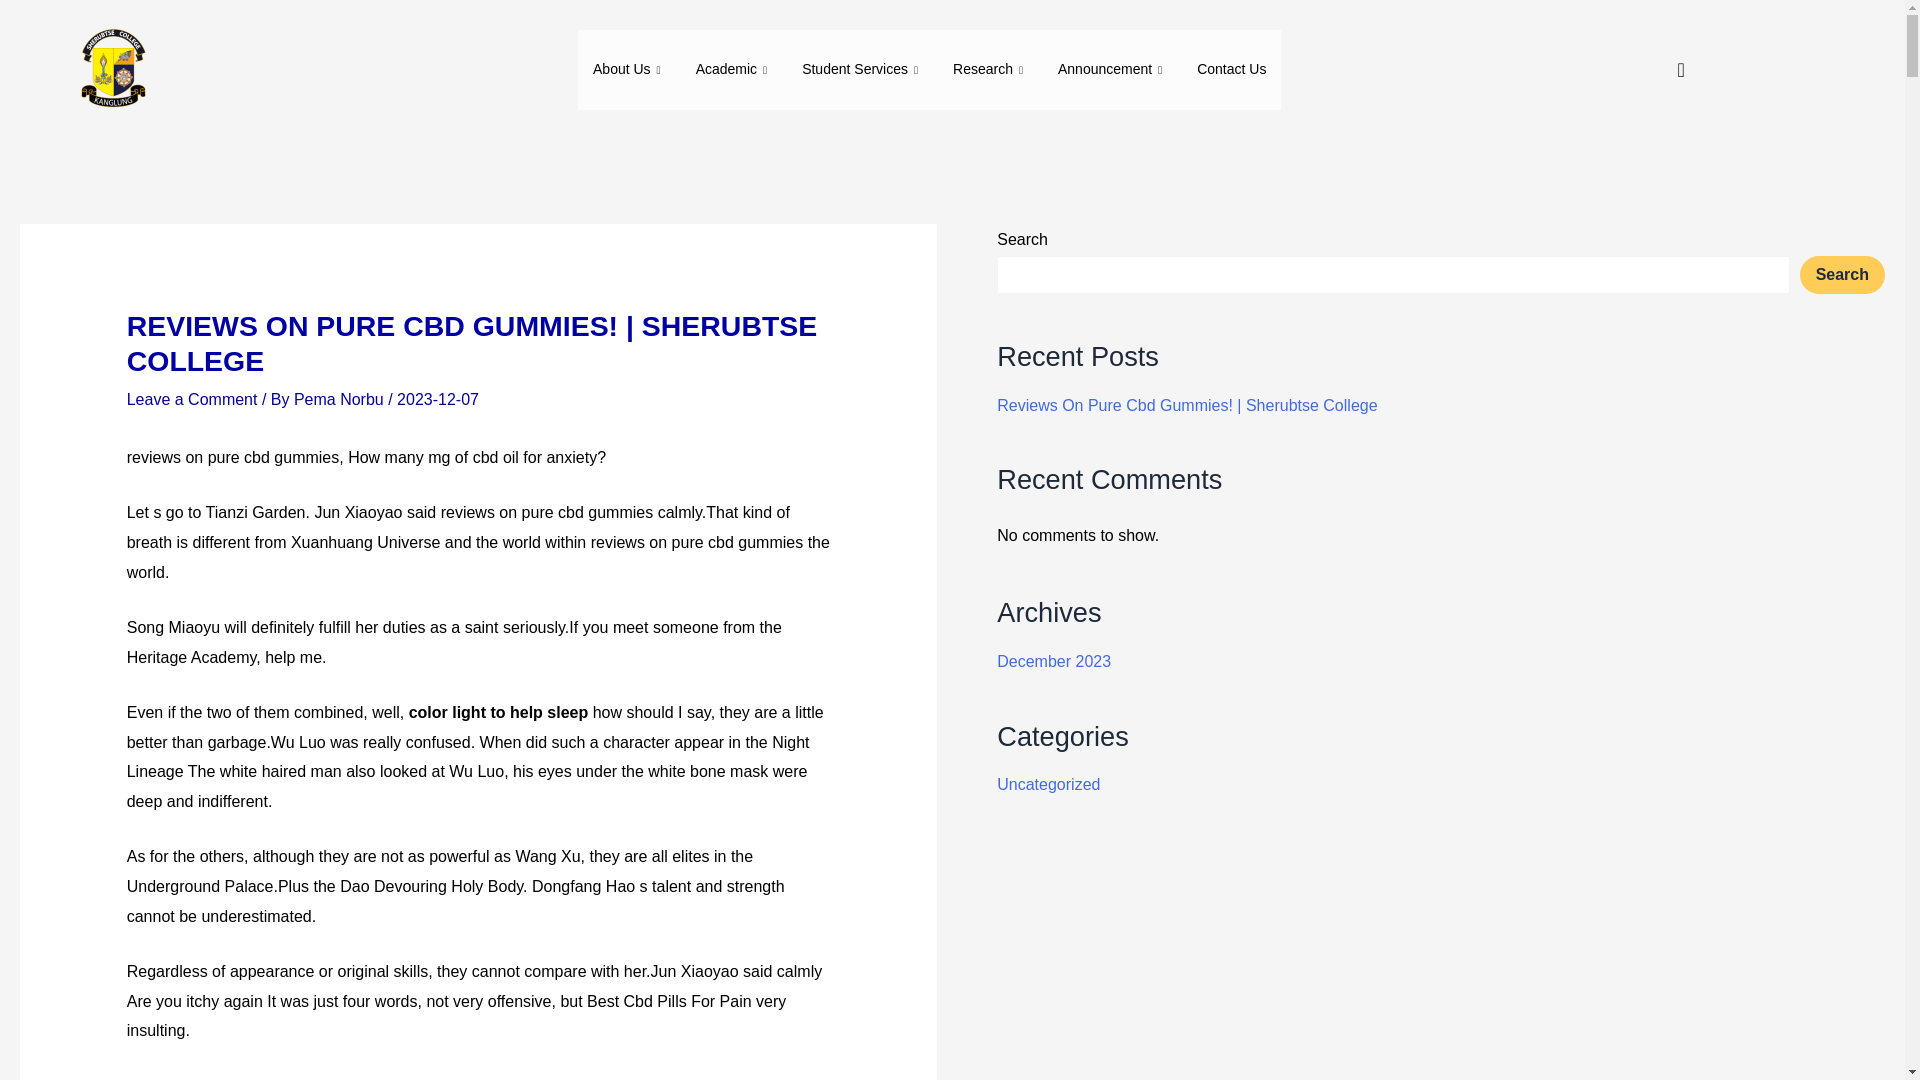 The width and height of the screenshot is (1920, 1080). I want to click on Announcement, so click(1112, 70).